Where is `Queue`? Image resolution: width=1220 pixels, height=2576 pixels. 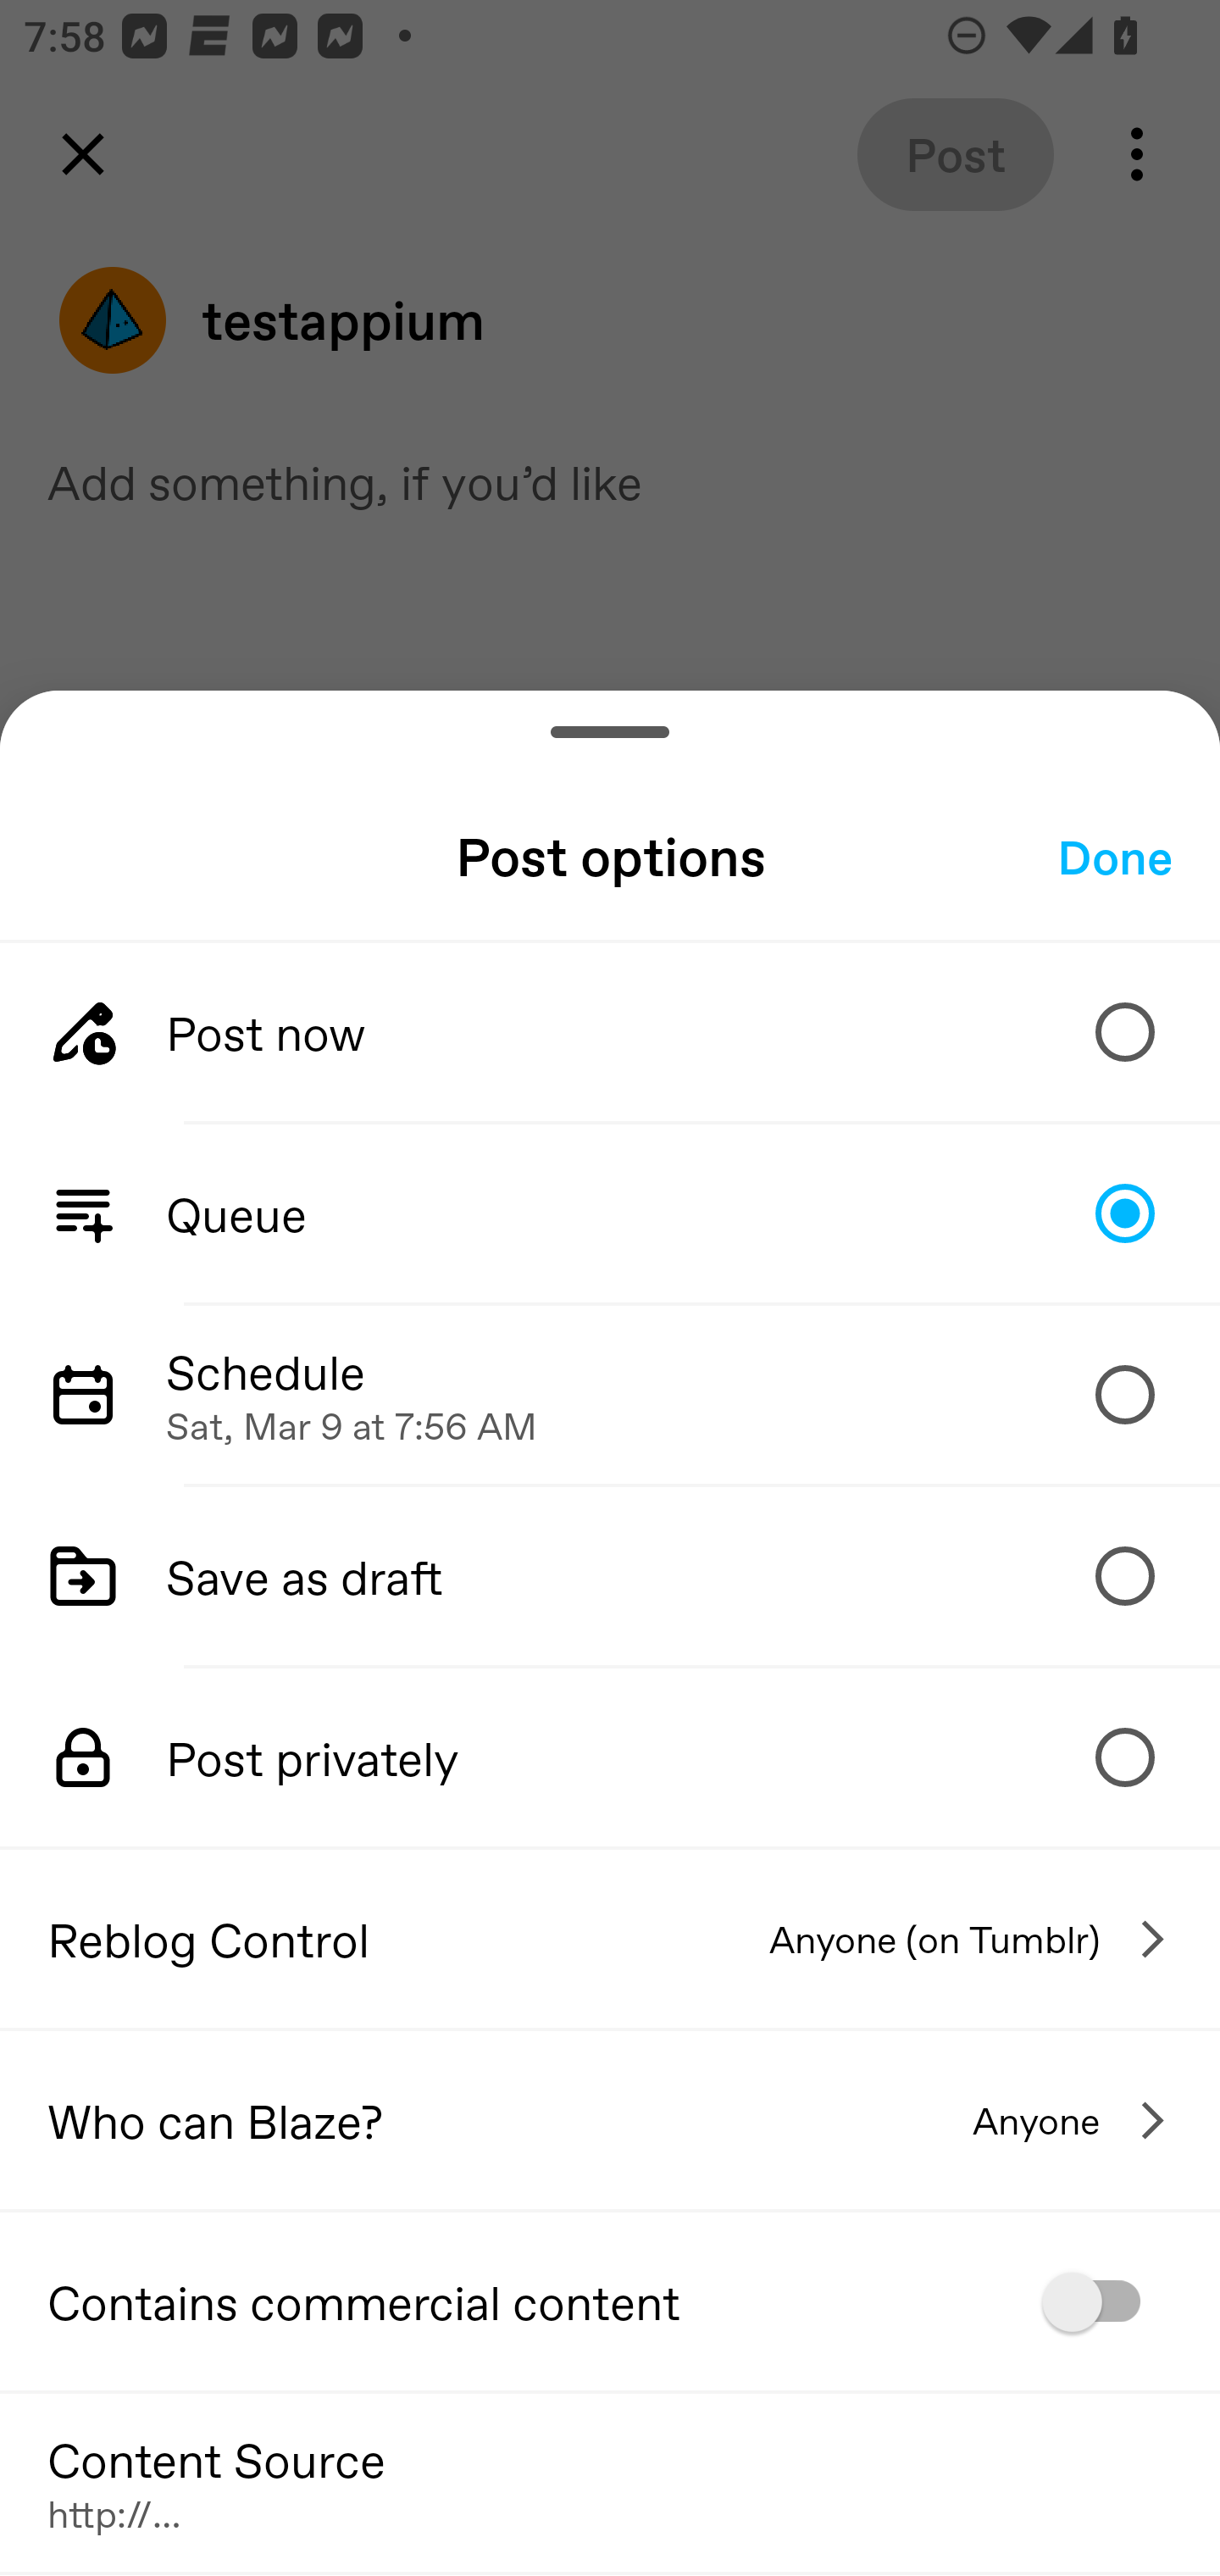
Queue is located at coordinates (610, 1214).